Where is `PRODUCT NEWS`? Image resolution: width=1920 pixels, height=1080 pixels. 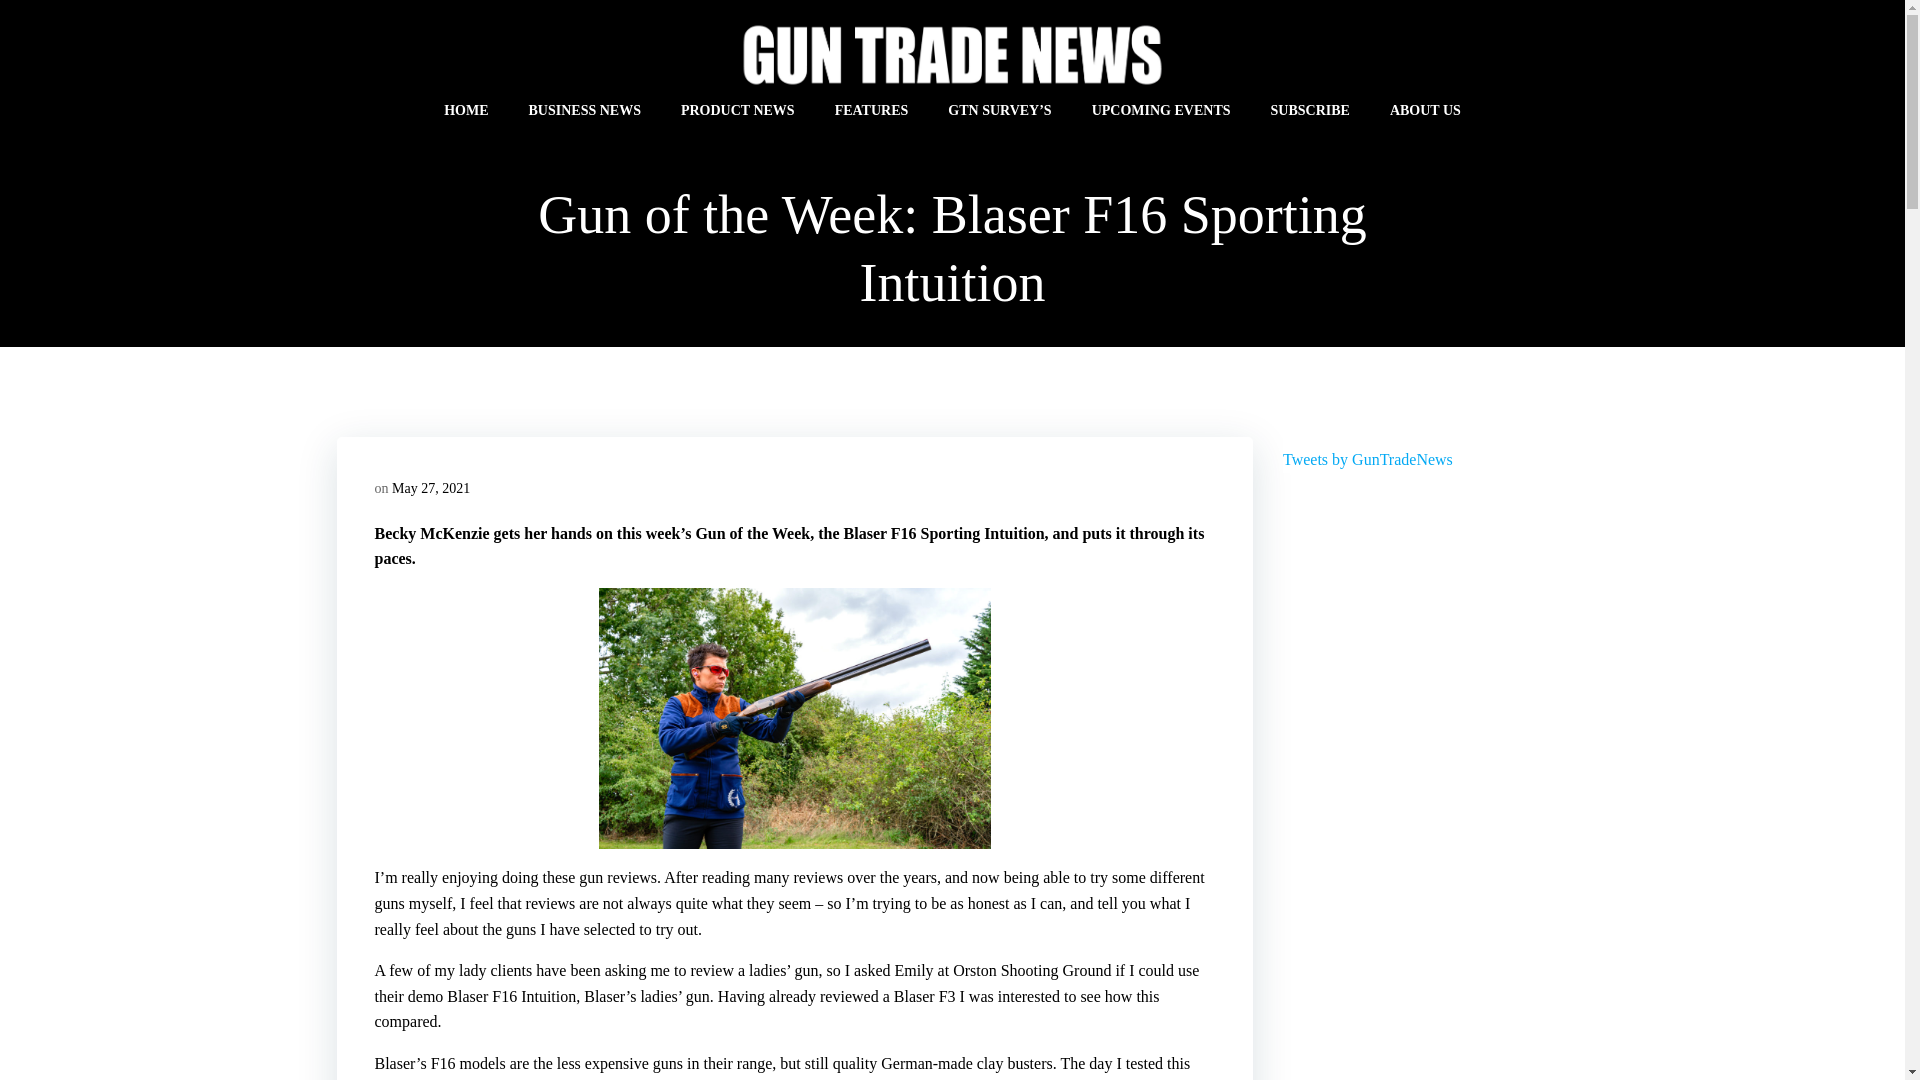
PRODUCT NEWS is located at coordinates (738, 110).